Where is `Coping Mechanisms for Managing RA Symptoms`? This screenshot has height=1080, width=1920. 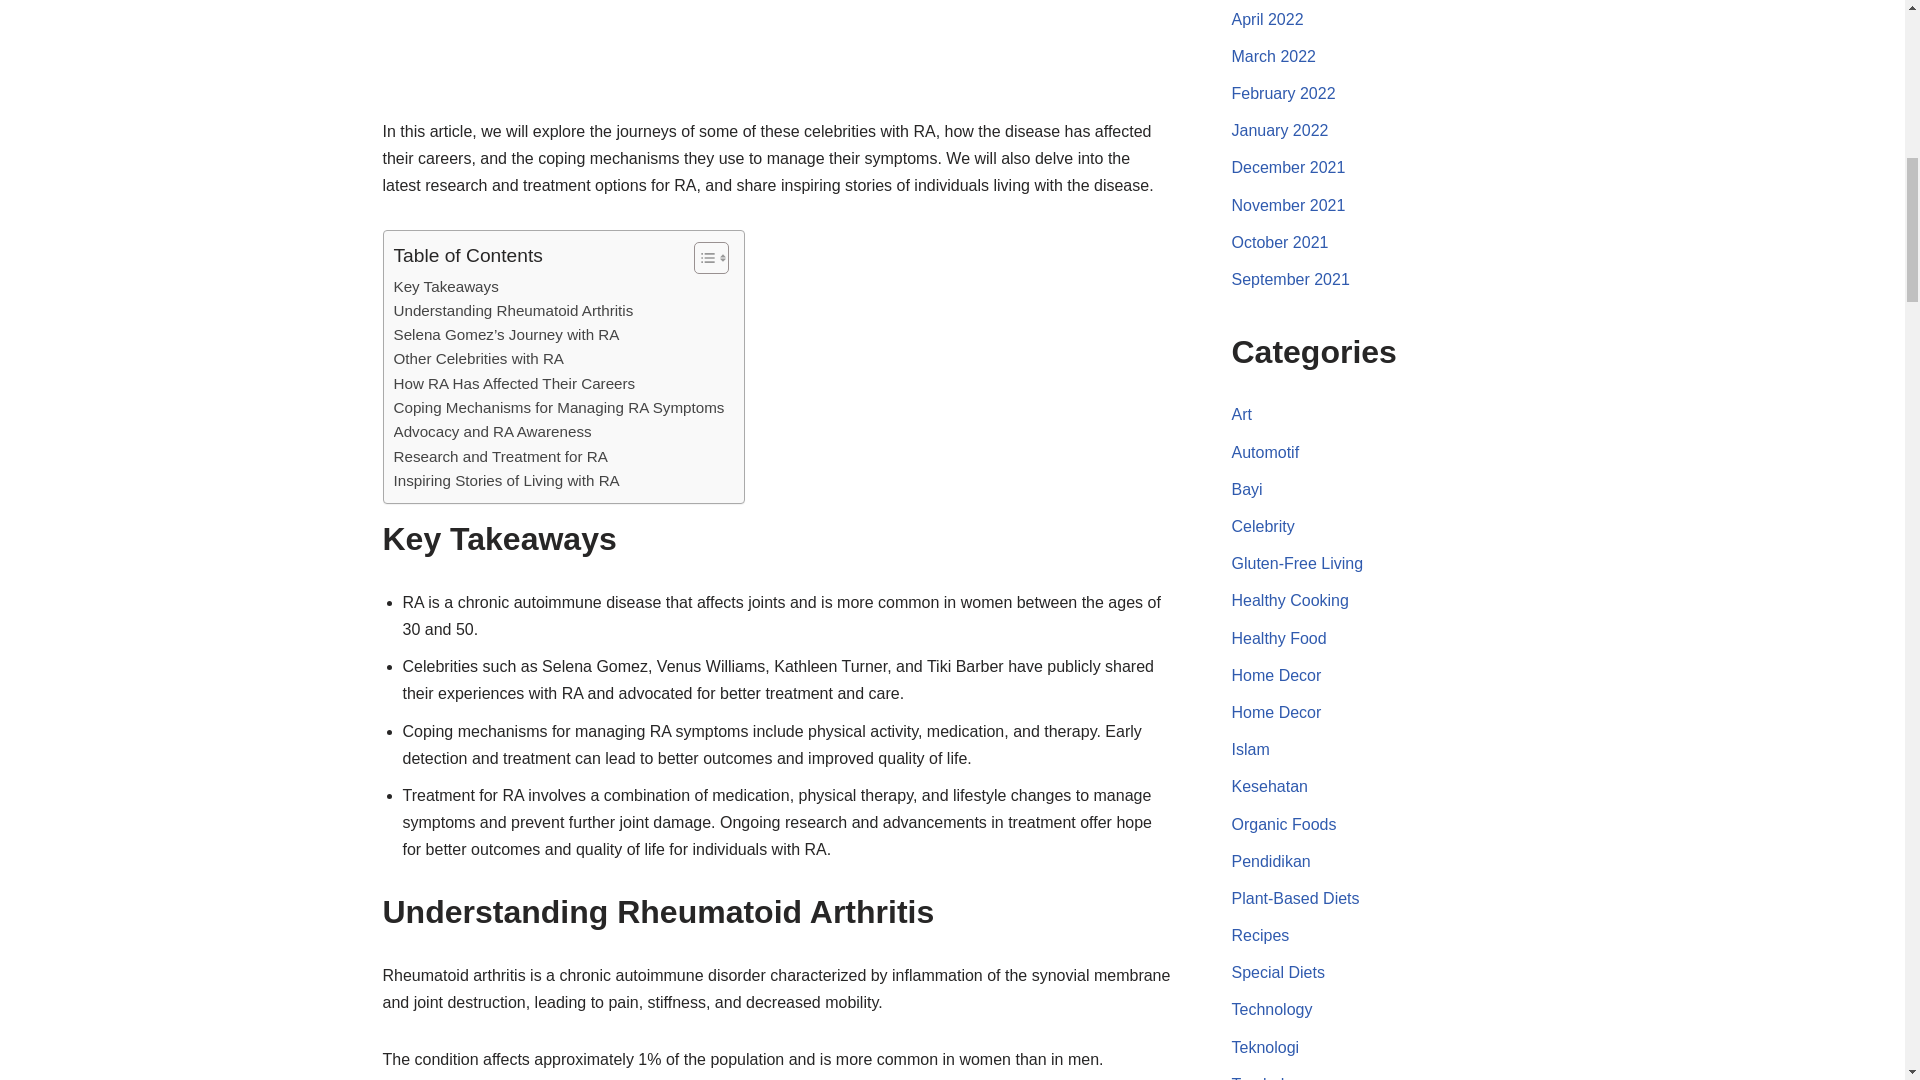 Coping Mechanisms for Managing RA Symptoms is located at coordinates (559, 408).